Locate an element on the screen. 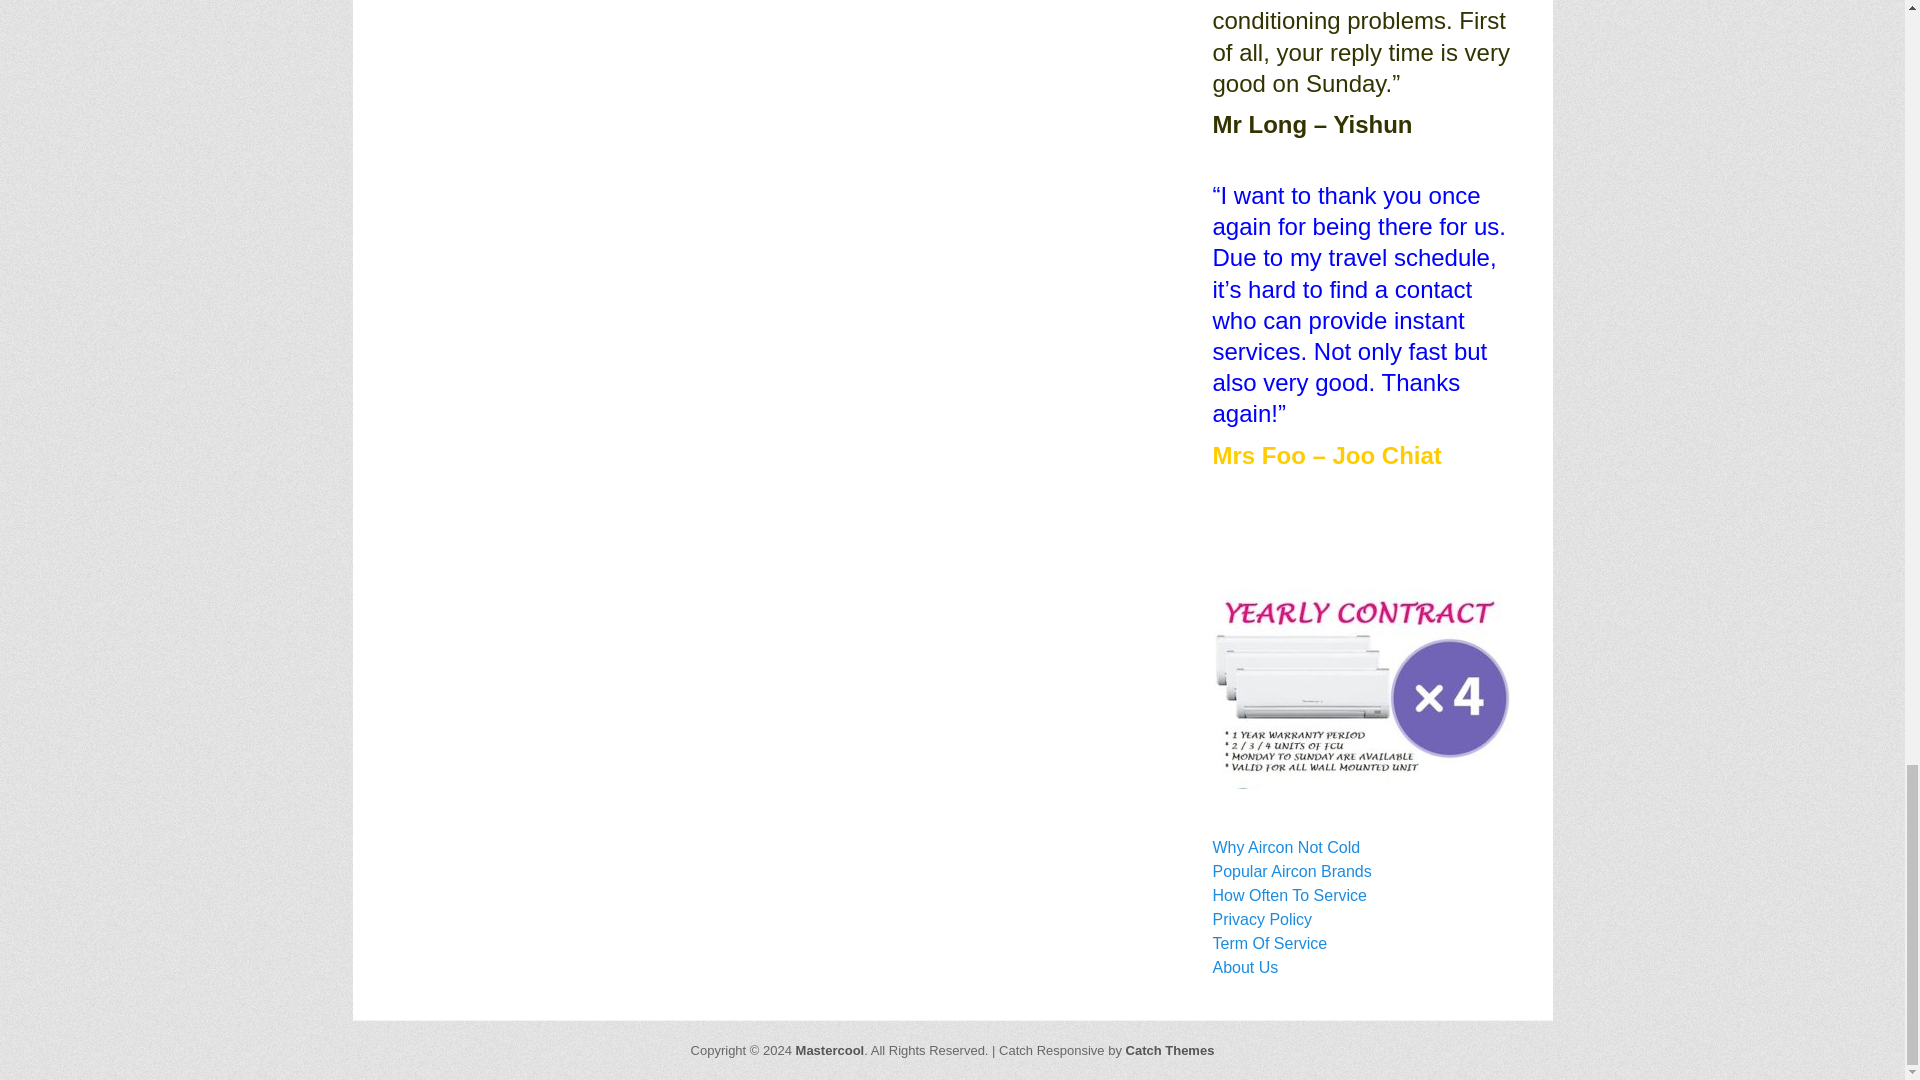 The width and height of the screenshot is (1920, 1080). Why Aircon Not Cold is located at coordinates (1285, 848).